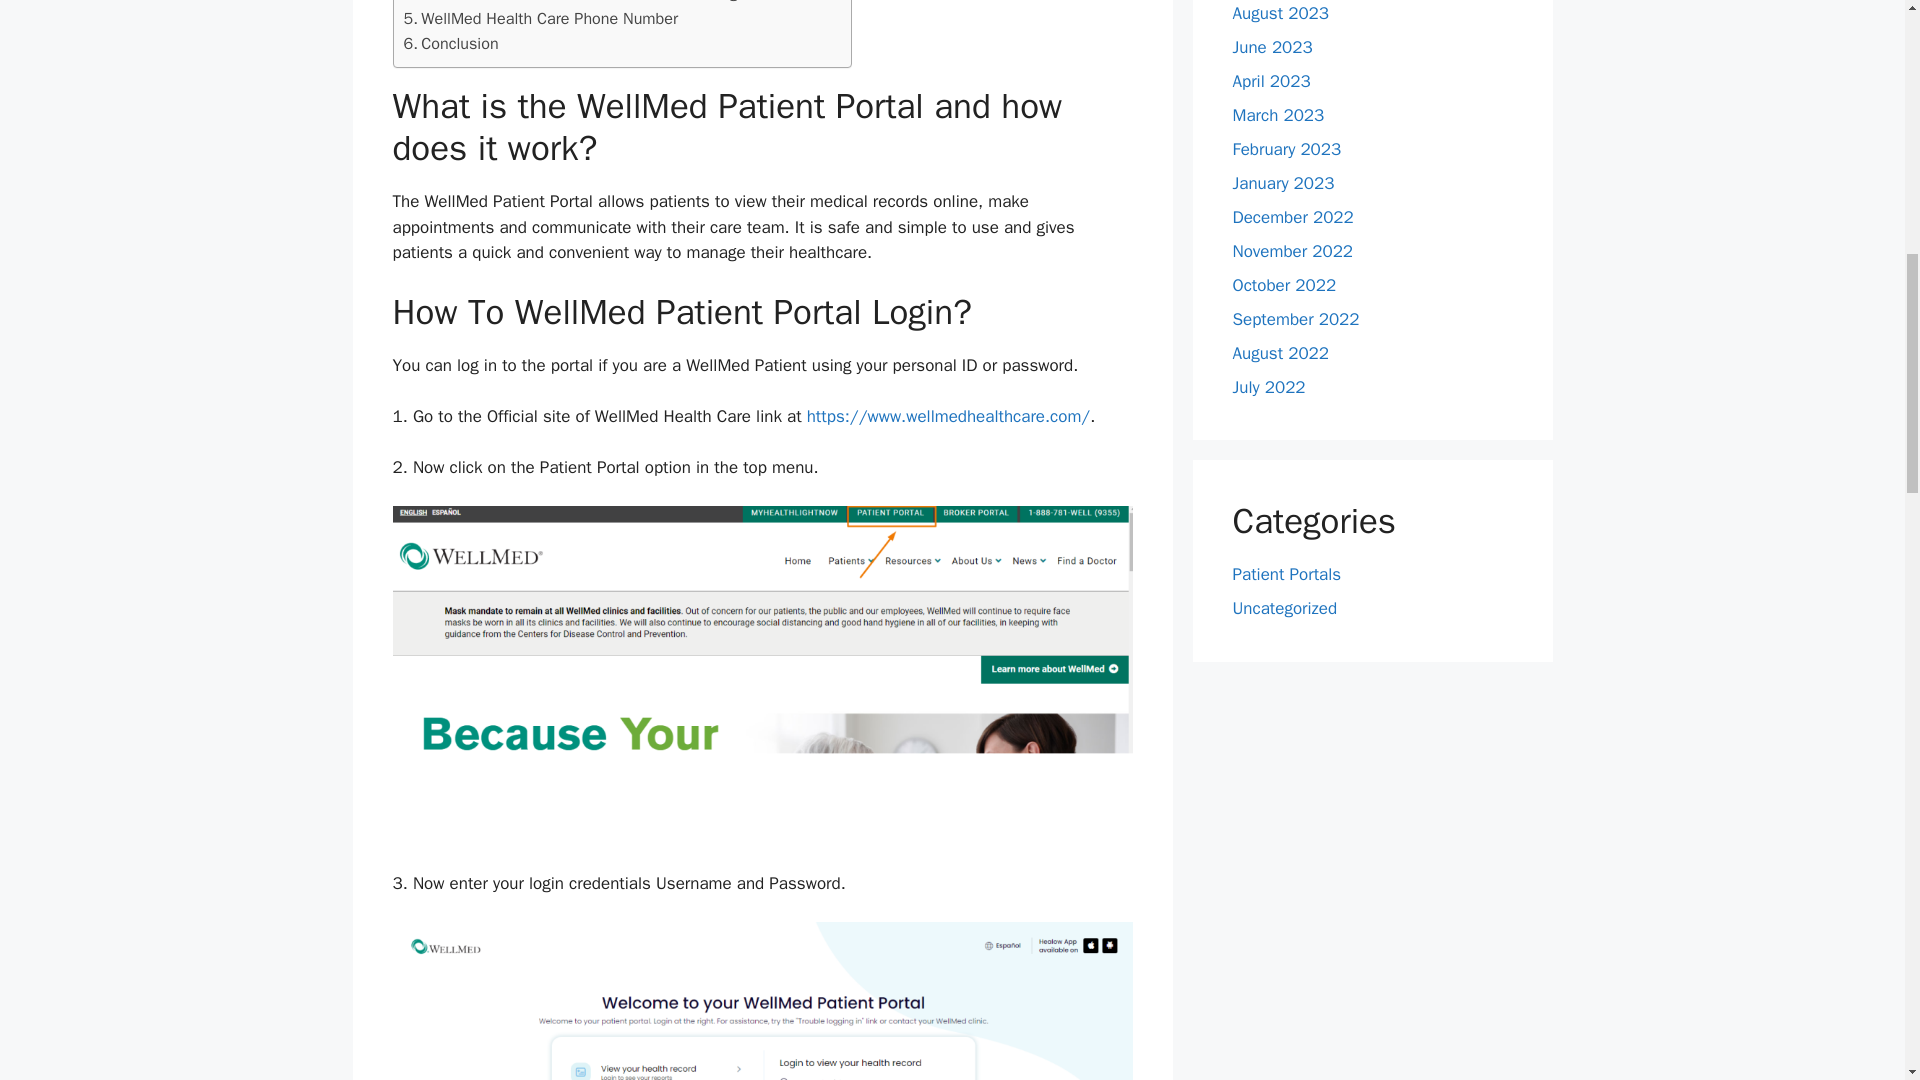 This screenshot has width=1920, height=1080. I want to click on August 2023, so click(1280, 13).